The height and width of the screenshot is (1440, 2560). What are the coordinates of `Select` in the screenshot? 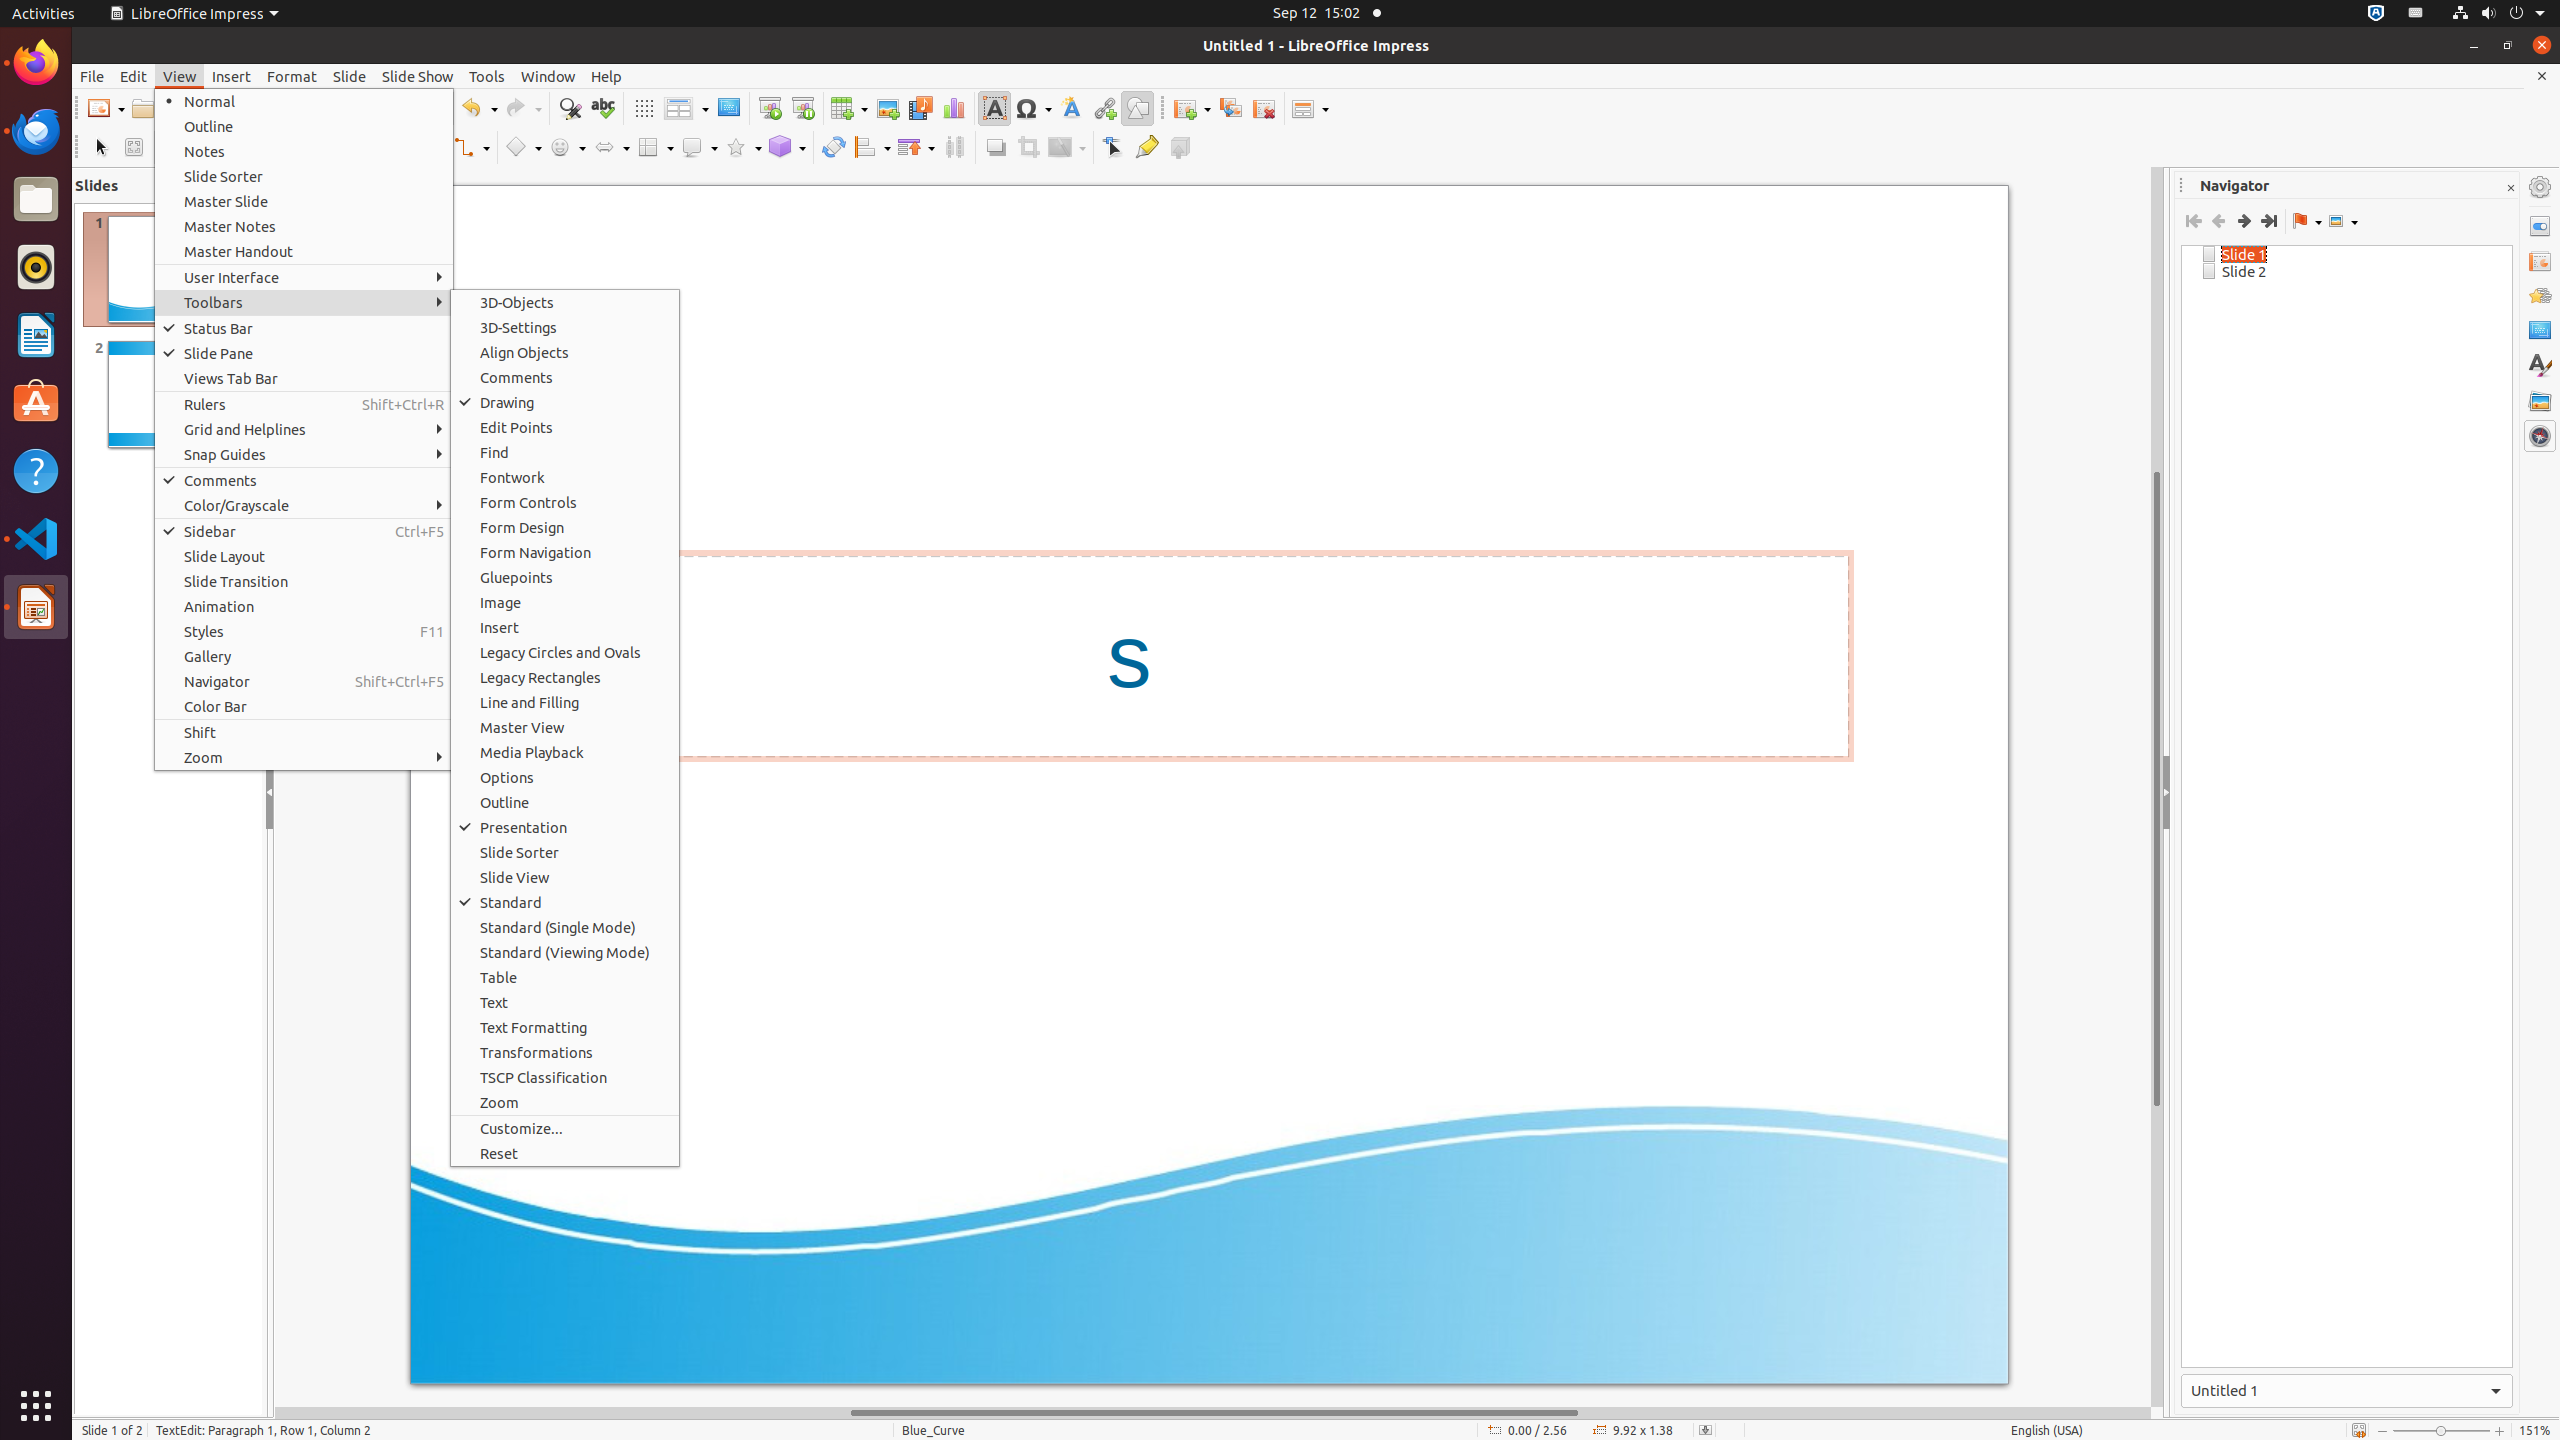 It's located at (100, 148).